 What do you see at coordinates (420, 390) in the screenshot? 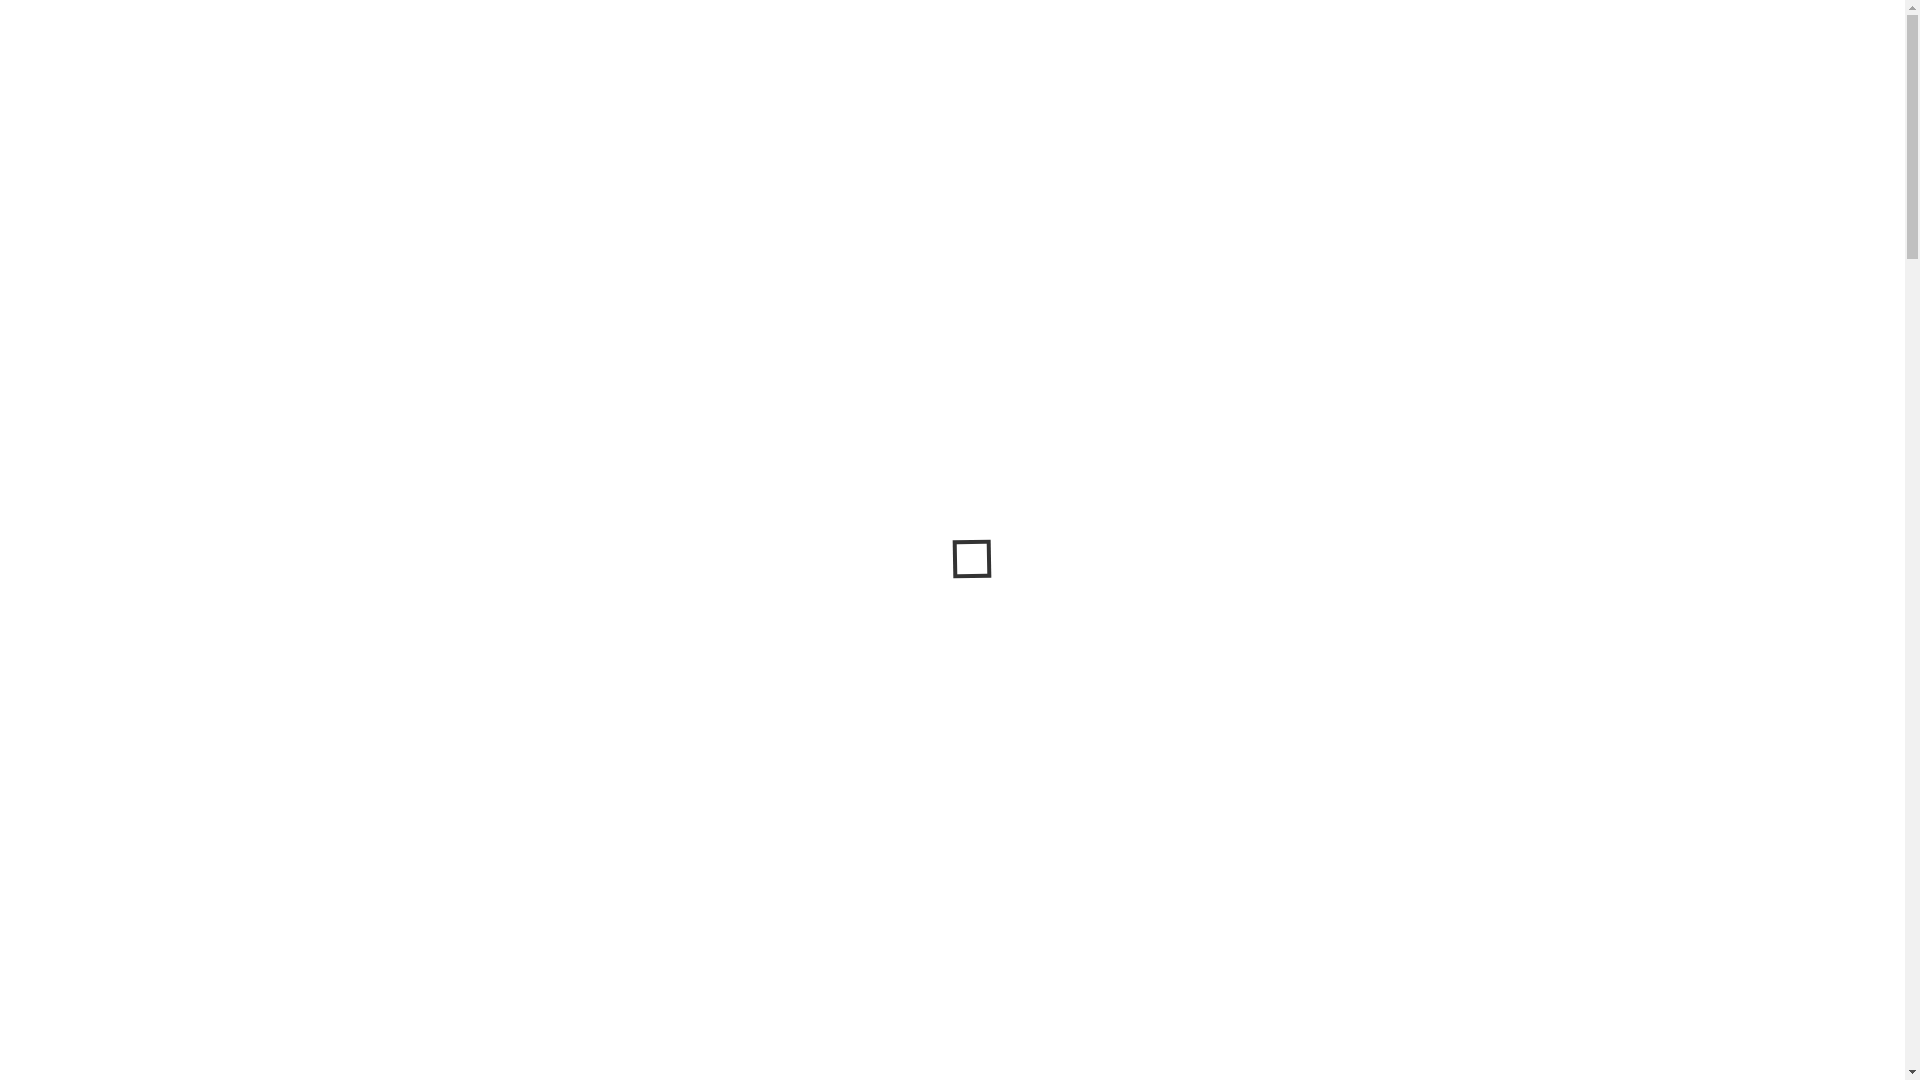
I see `CONTACT` at bounding box center [420, 390].